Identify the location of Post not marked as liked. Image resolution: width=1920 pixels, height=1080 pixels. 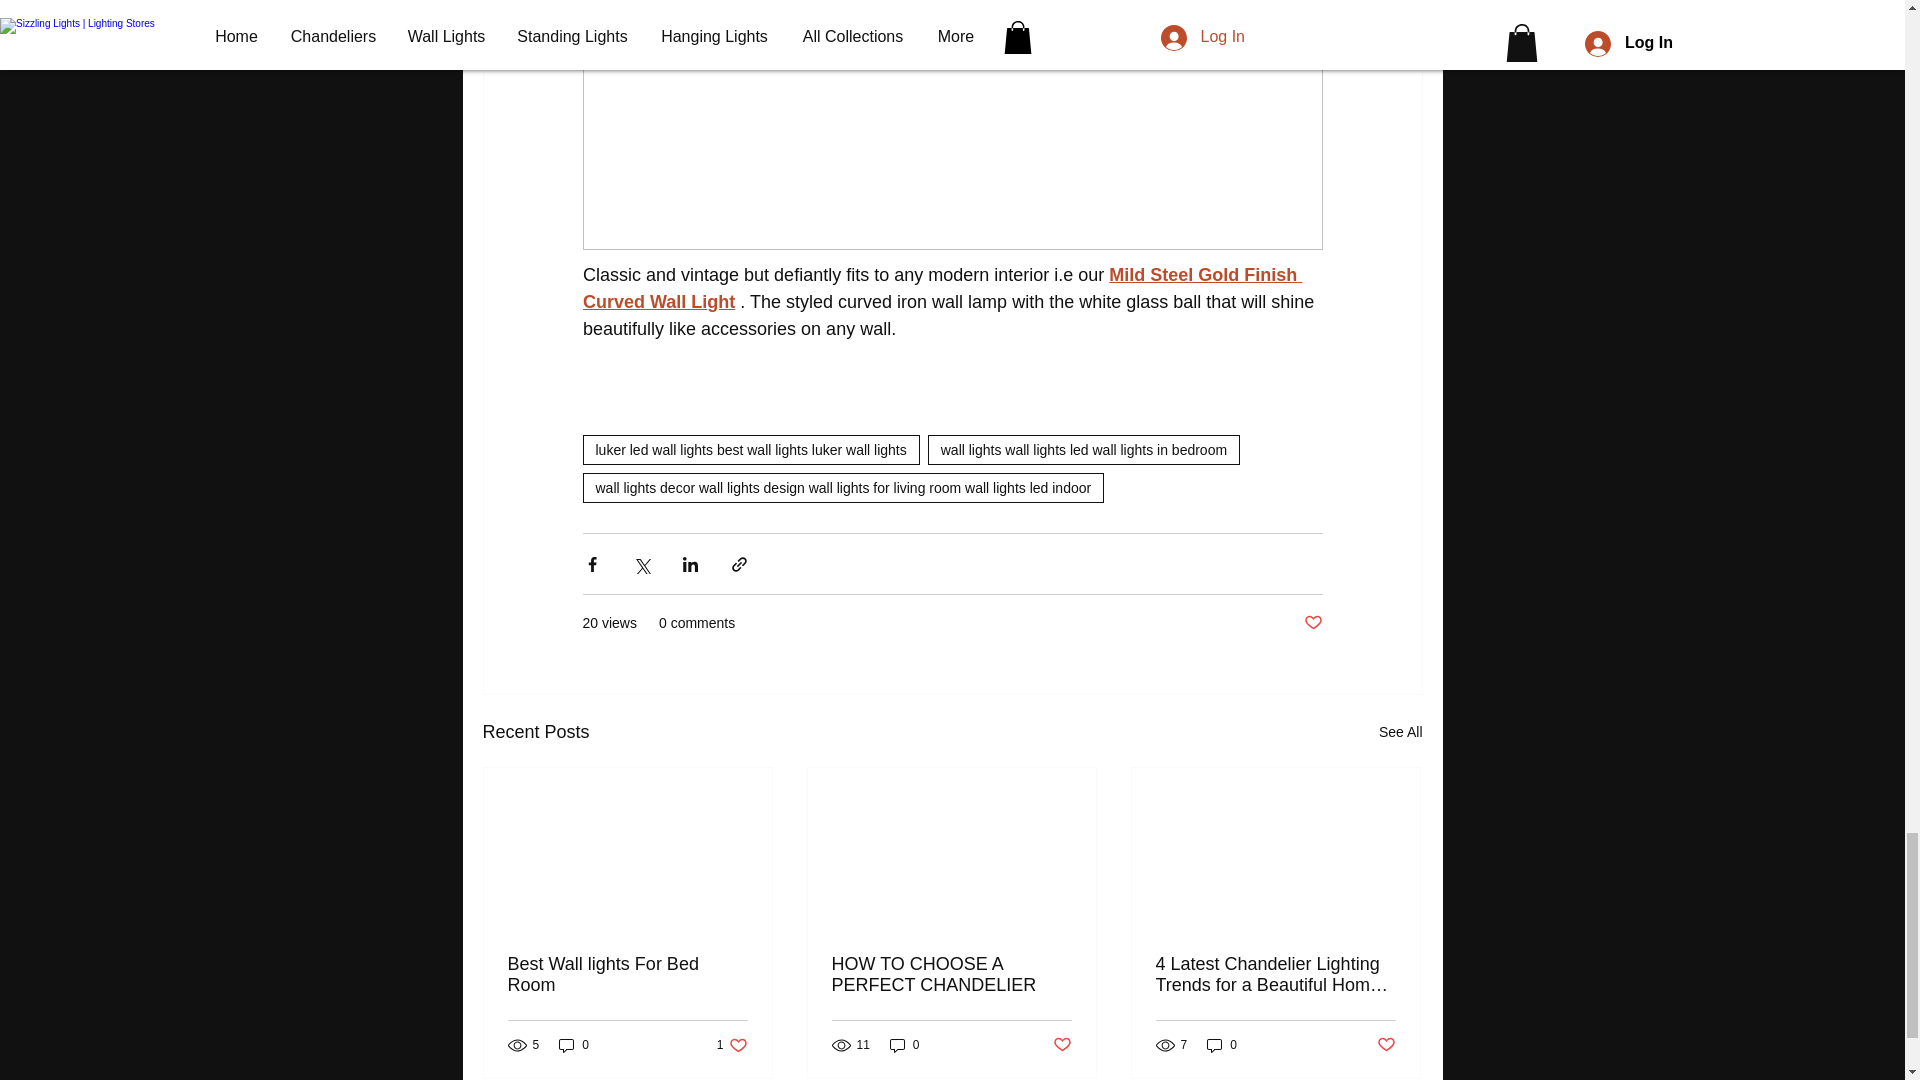
(1312, 623).